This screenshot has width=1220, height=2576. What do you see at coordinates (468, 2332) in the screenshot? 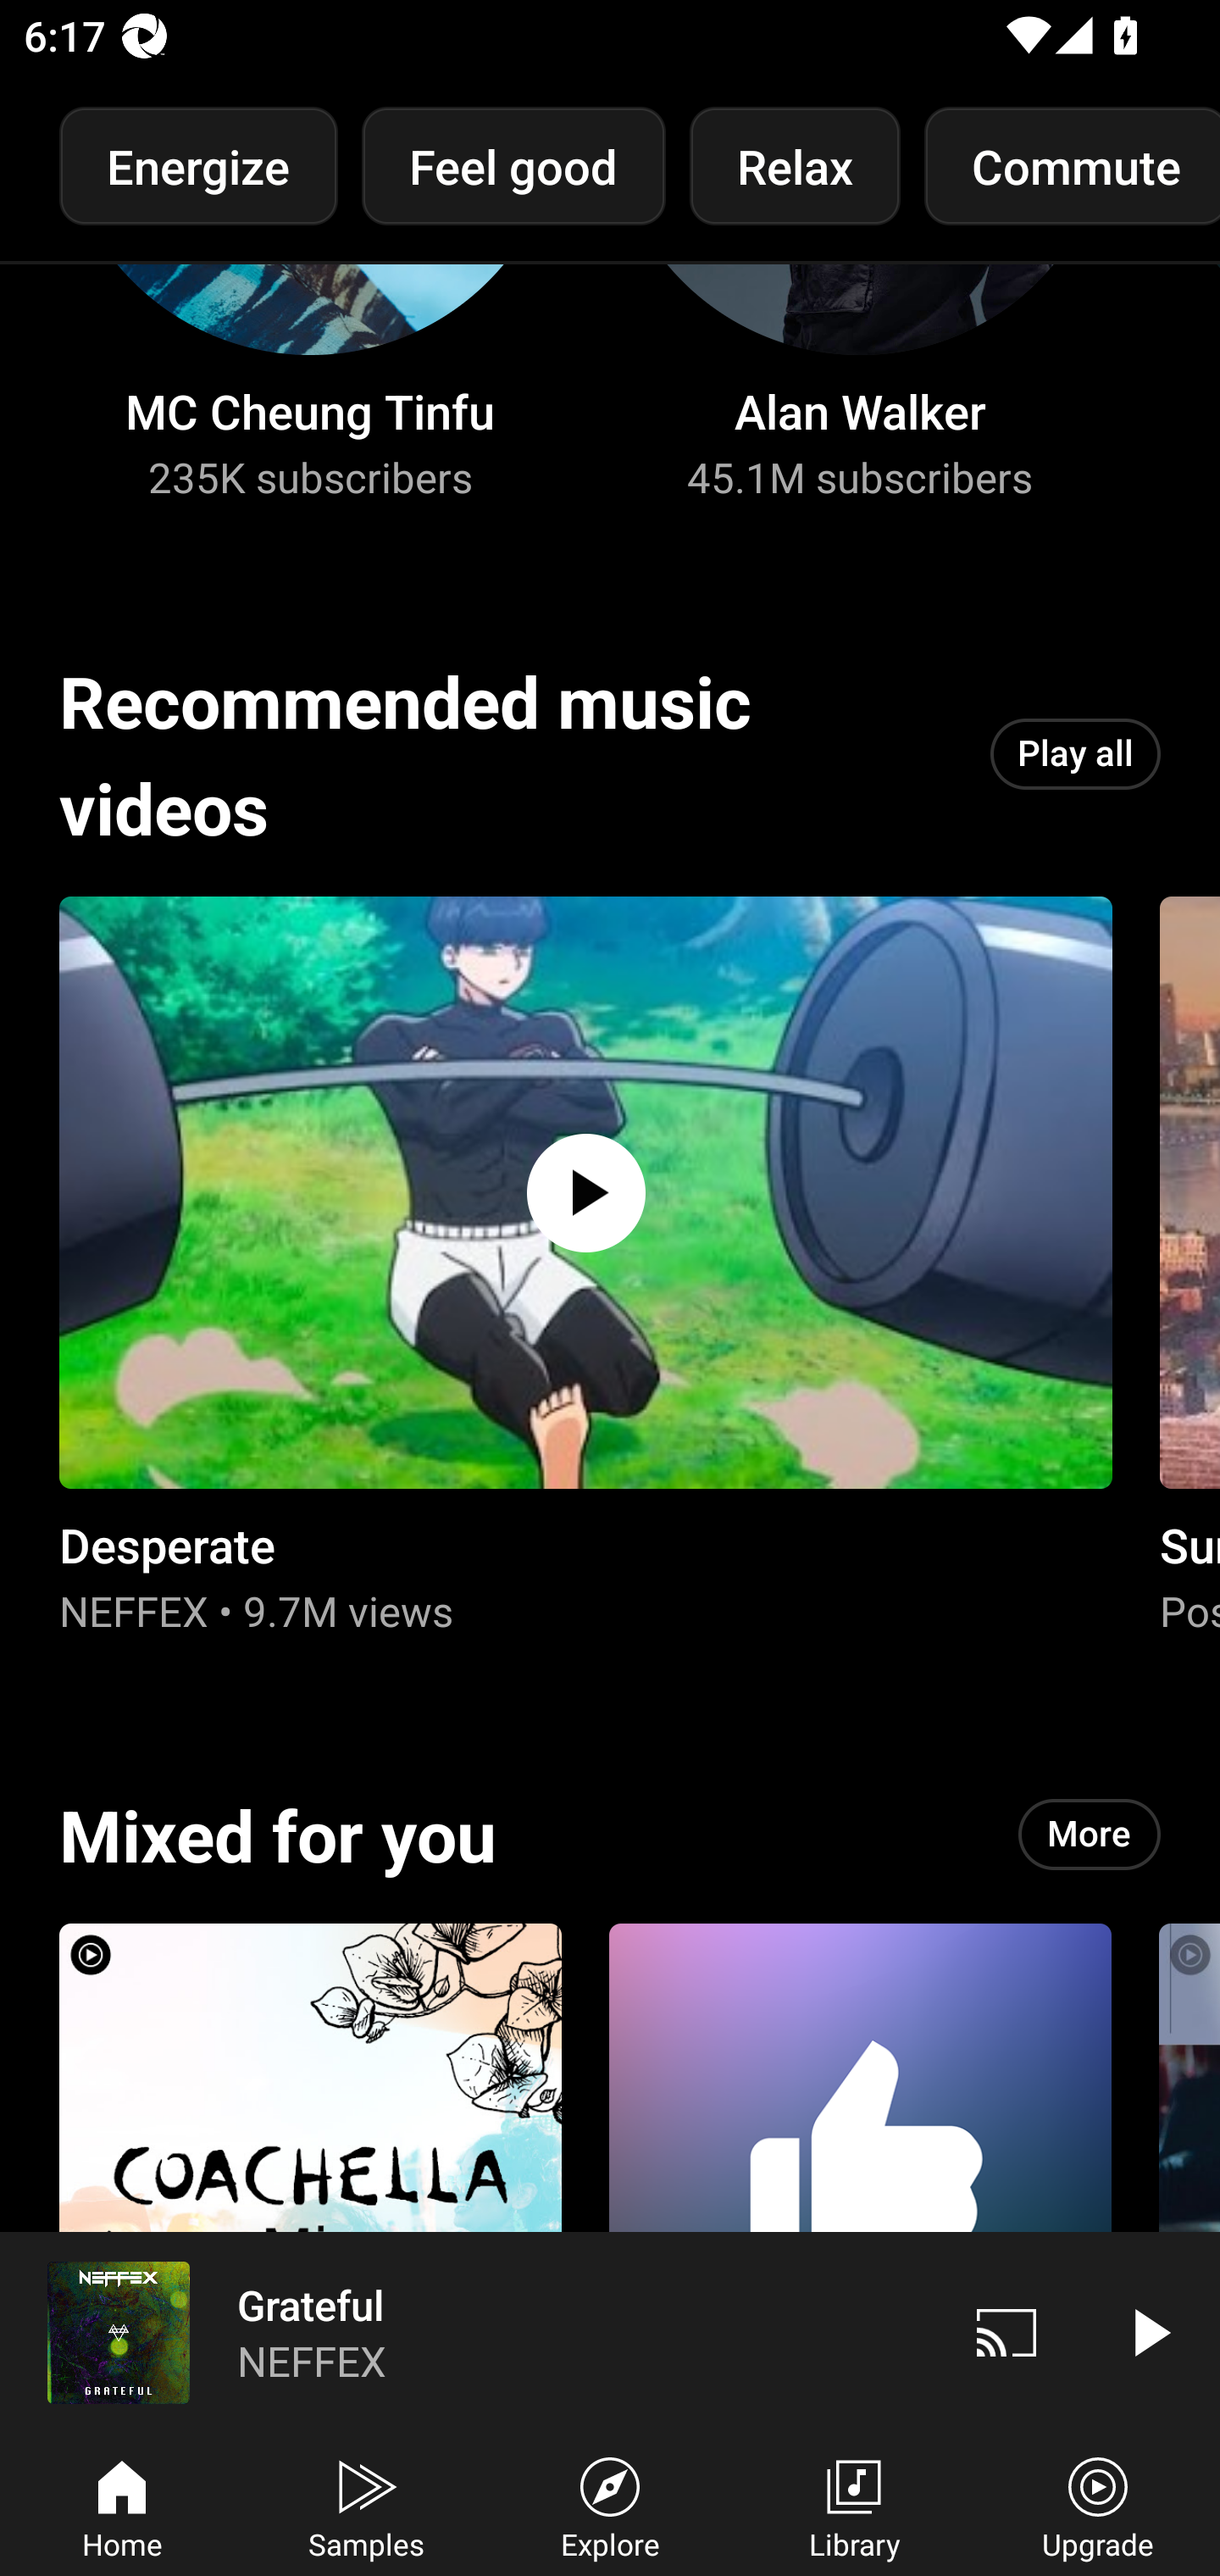
I see `Grateful NEFFEX` at bounding box center [468, 2332].